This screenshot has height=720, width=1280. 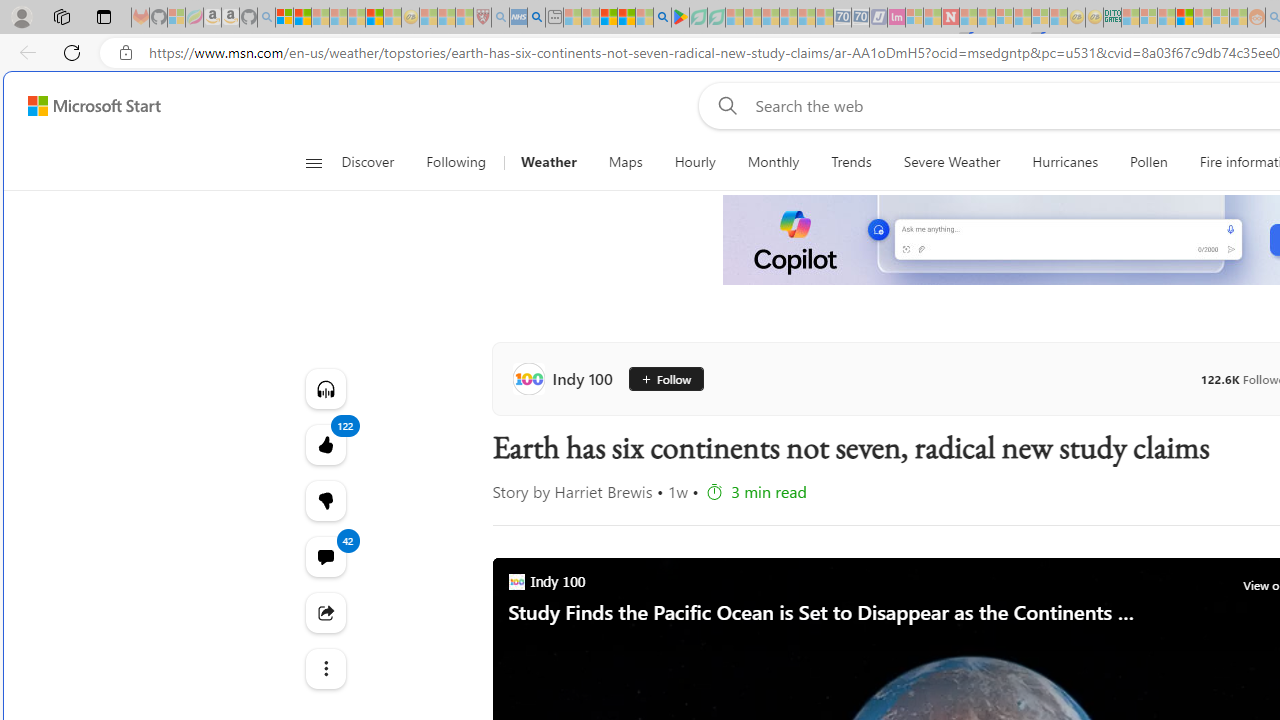 What do you see at coordinates (1065, 162) in the screenshot?
I see `Hurricanes` at bounding box center [1065, 162].